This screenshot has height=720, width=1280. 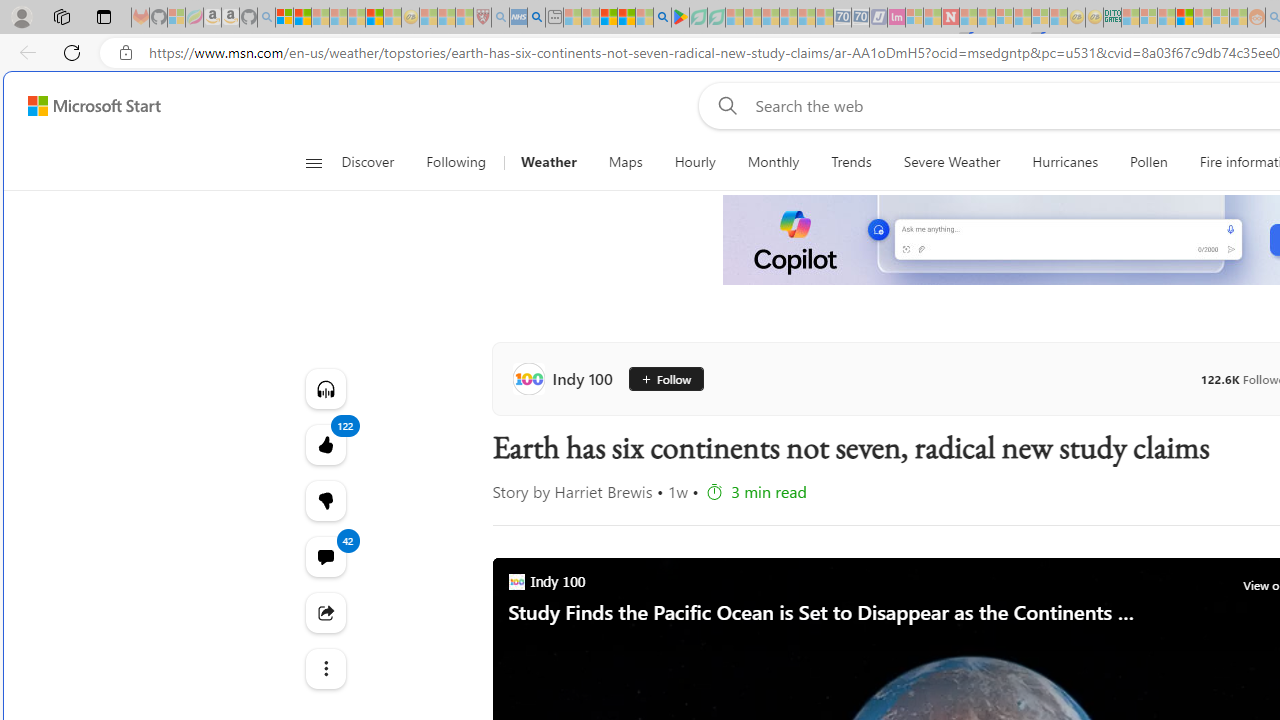 What do you see at coordinates (1065, 162) in the screenshot?
I see `Hurricanes` at bounding box center [1065, 162].